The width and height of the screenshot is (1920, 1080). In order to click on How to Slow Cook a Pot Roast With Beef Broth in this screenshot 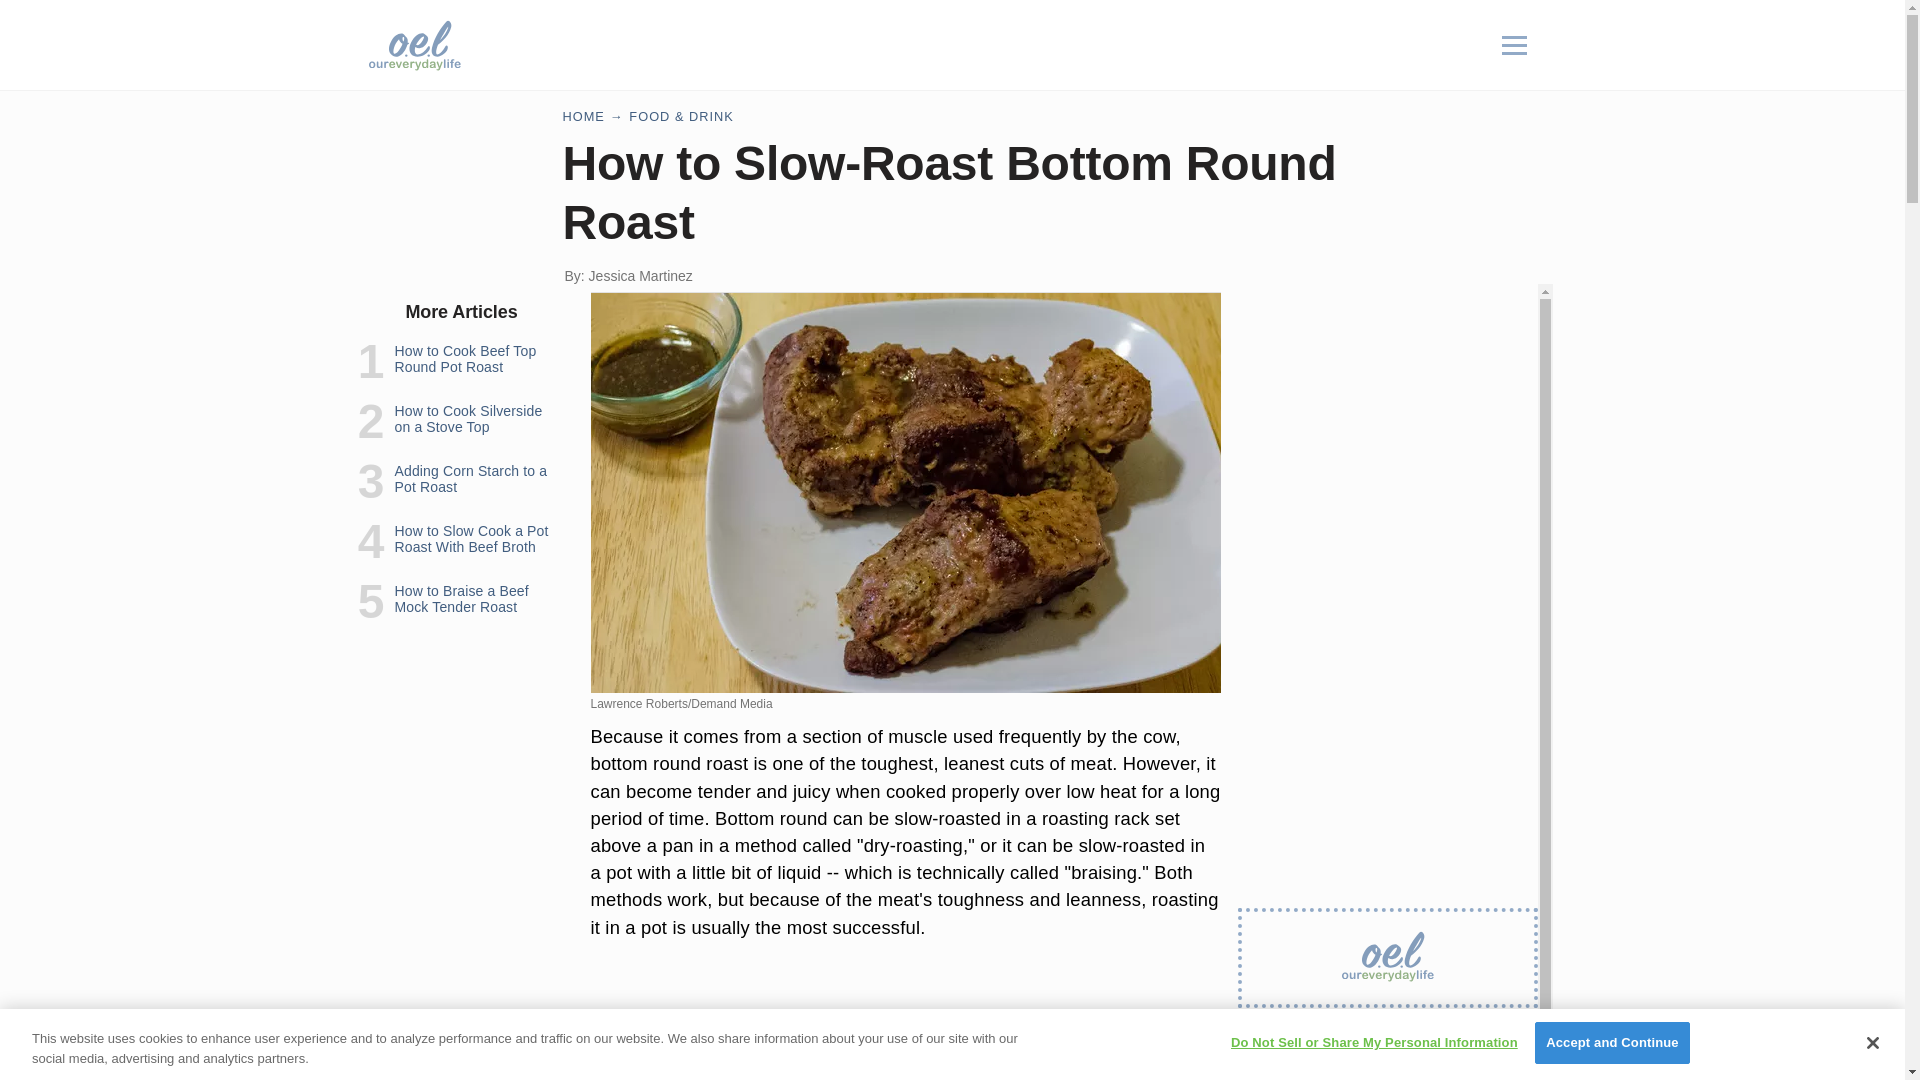, I will do `click(470, 538)`.